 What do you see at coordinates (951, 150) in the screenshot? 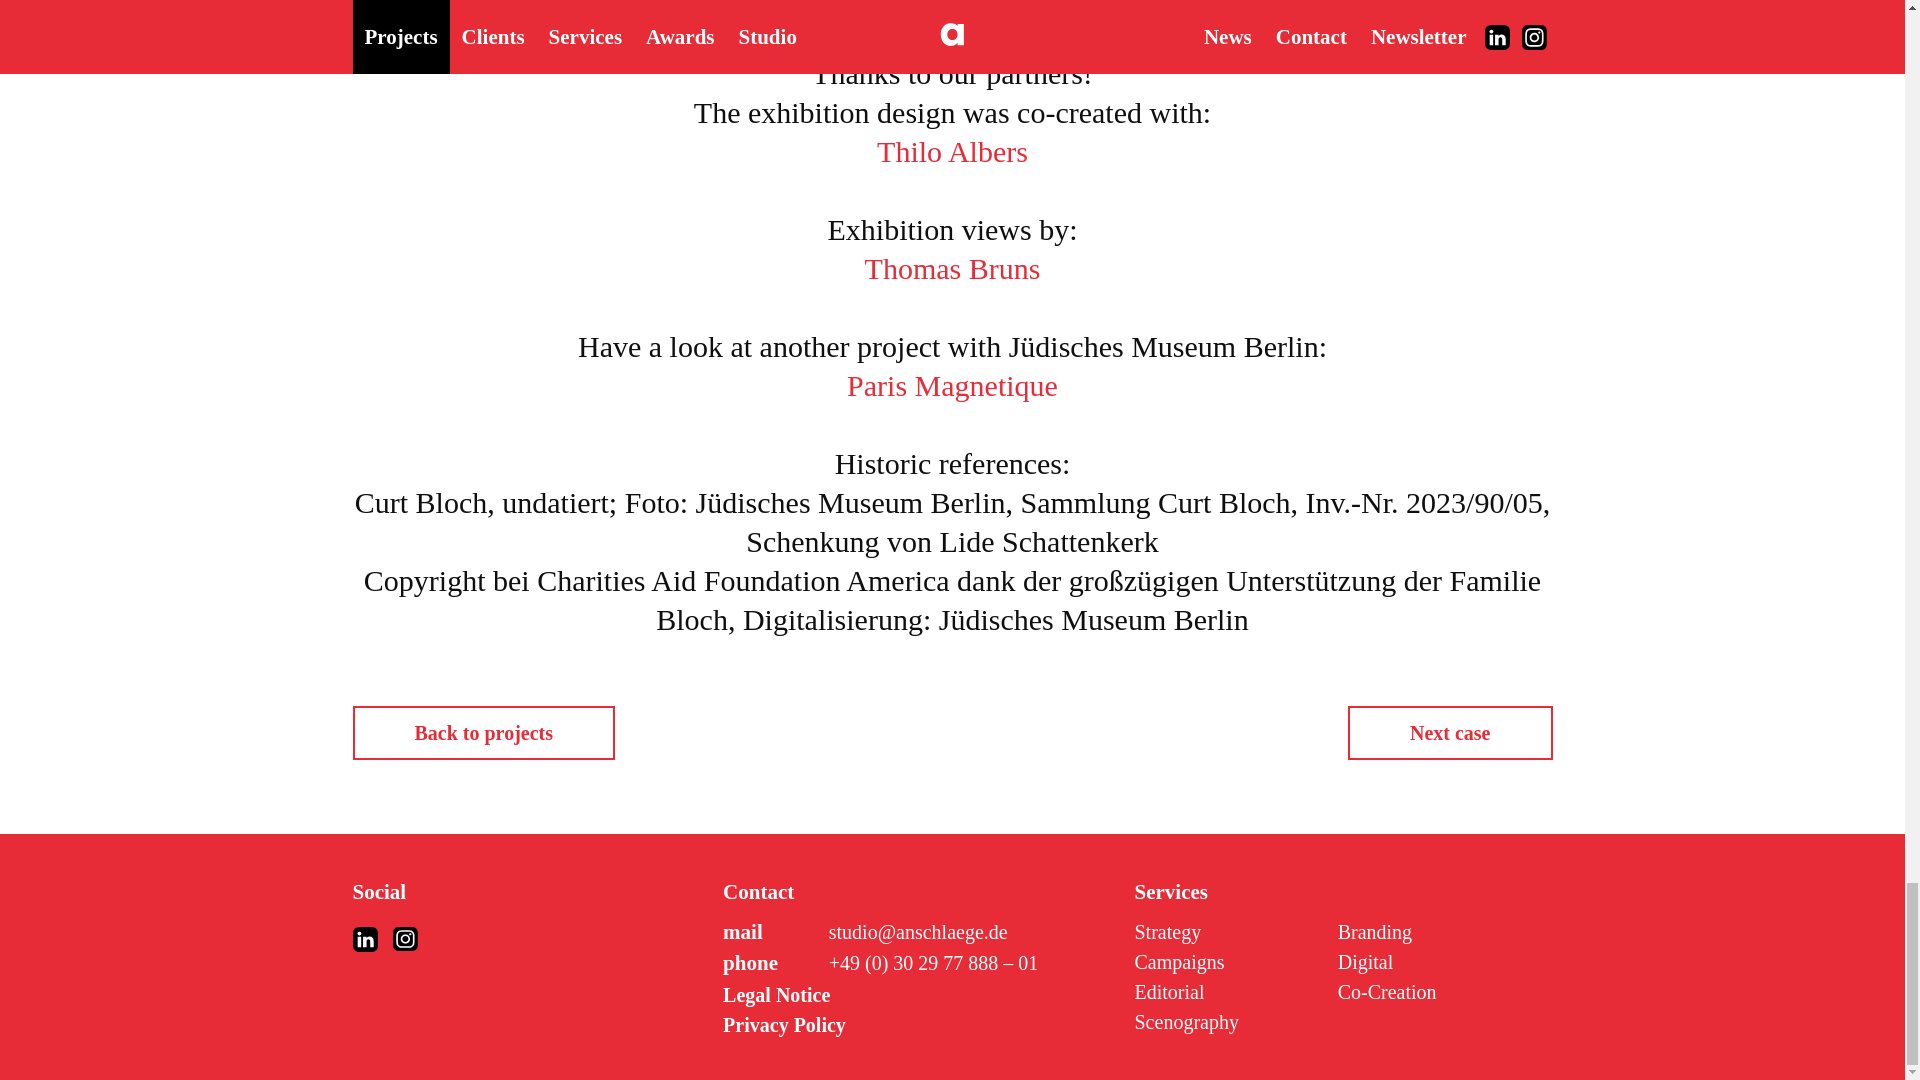
I see `Thilo Albers` at bounding box center [951, 150].